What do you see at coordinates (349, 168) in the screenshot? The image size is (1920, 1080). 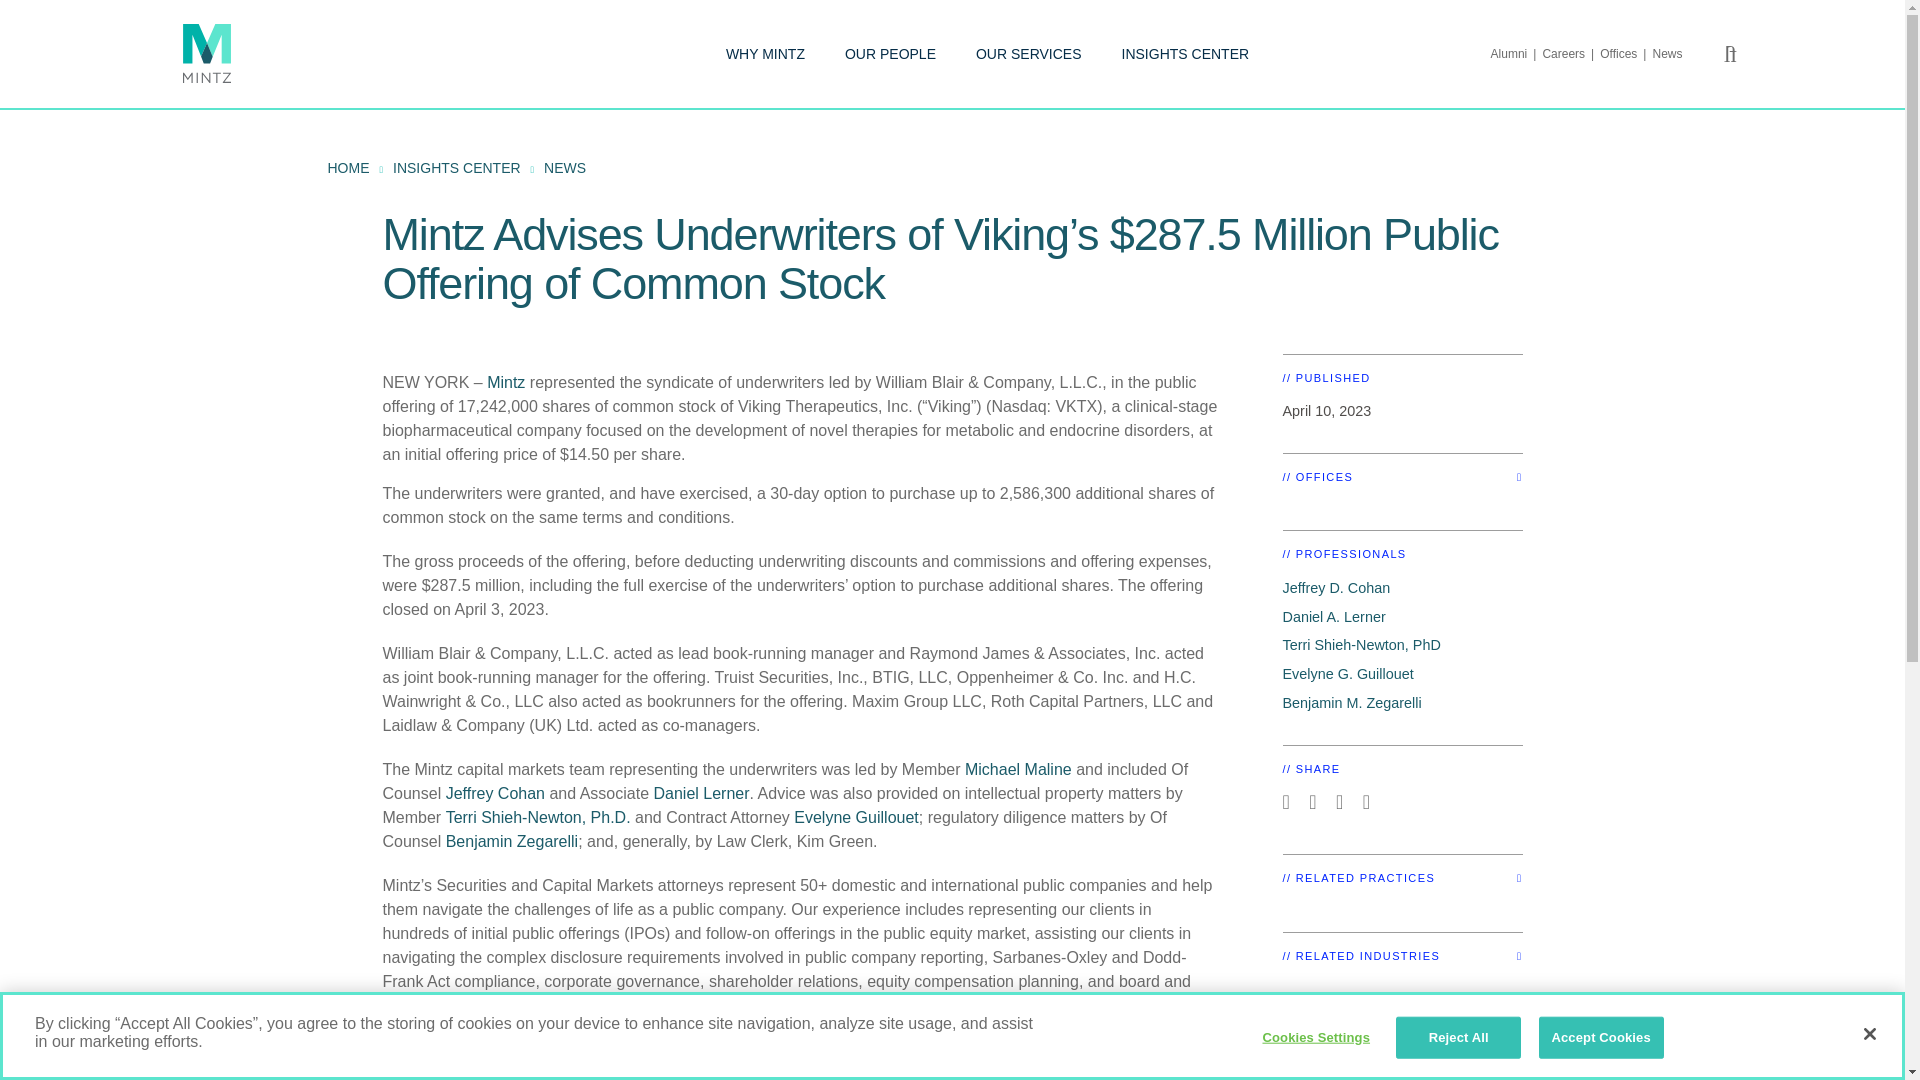 I see `HOME` at bounding box center [349, 168].